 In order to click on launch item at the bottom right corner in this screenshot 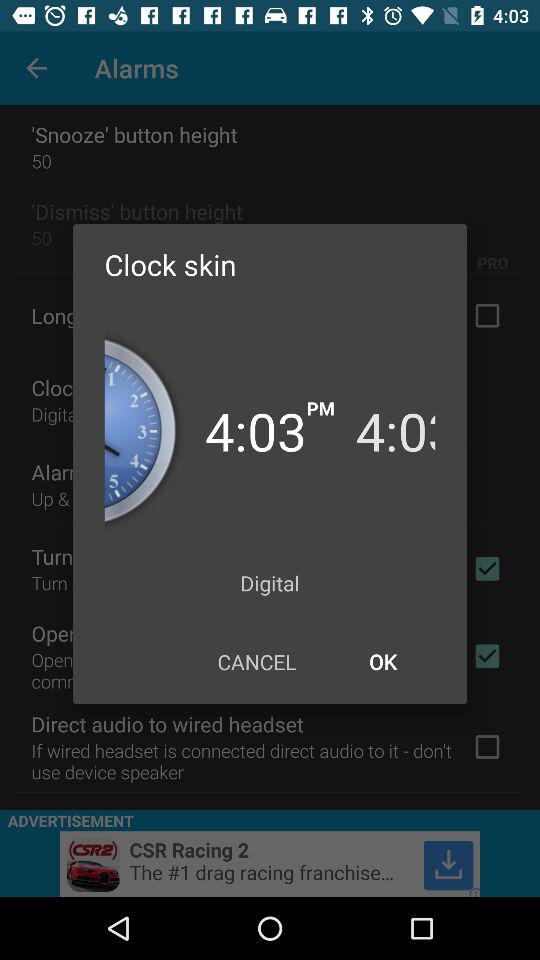, I will do `click(382, 662)`.